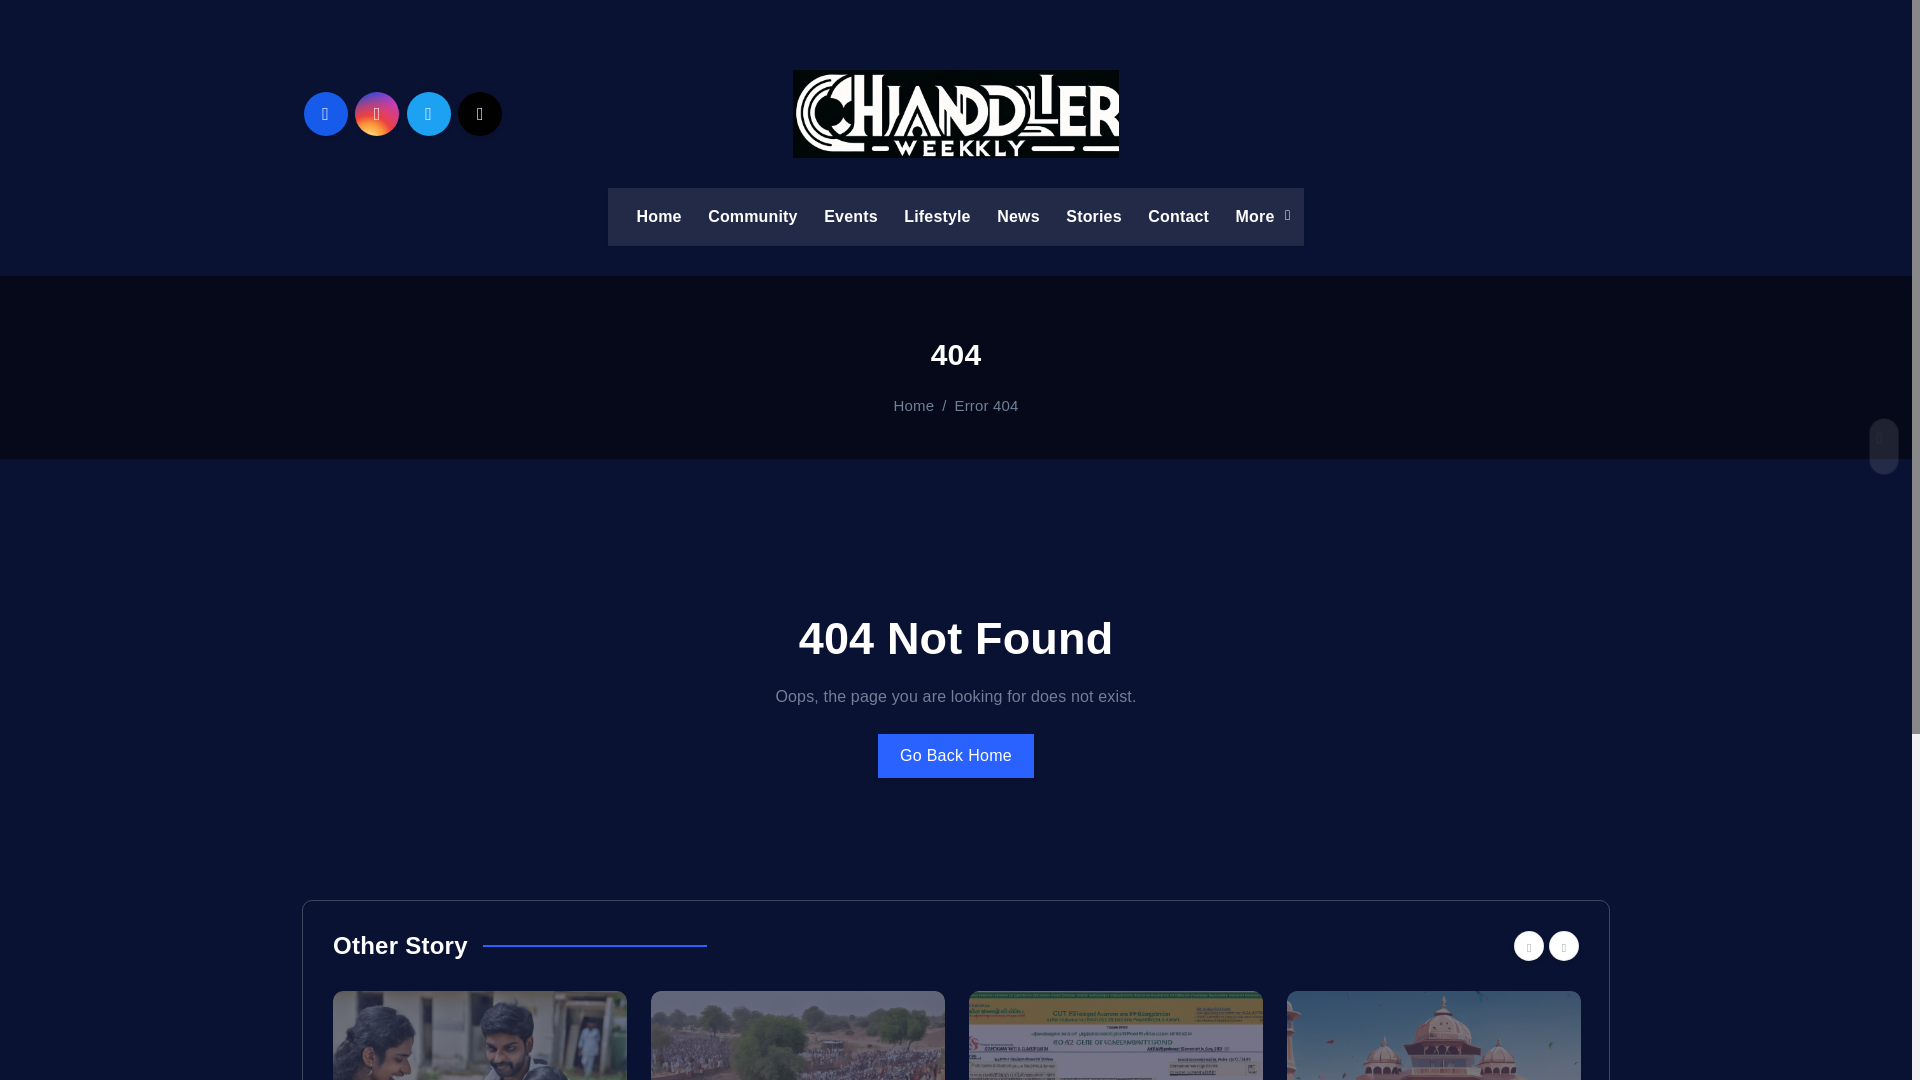  Describe the element at coordinates (1017, 216) in the screenshot. I see `News` at that location.